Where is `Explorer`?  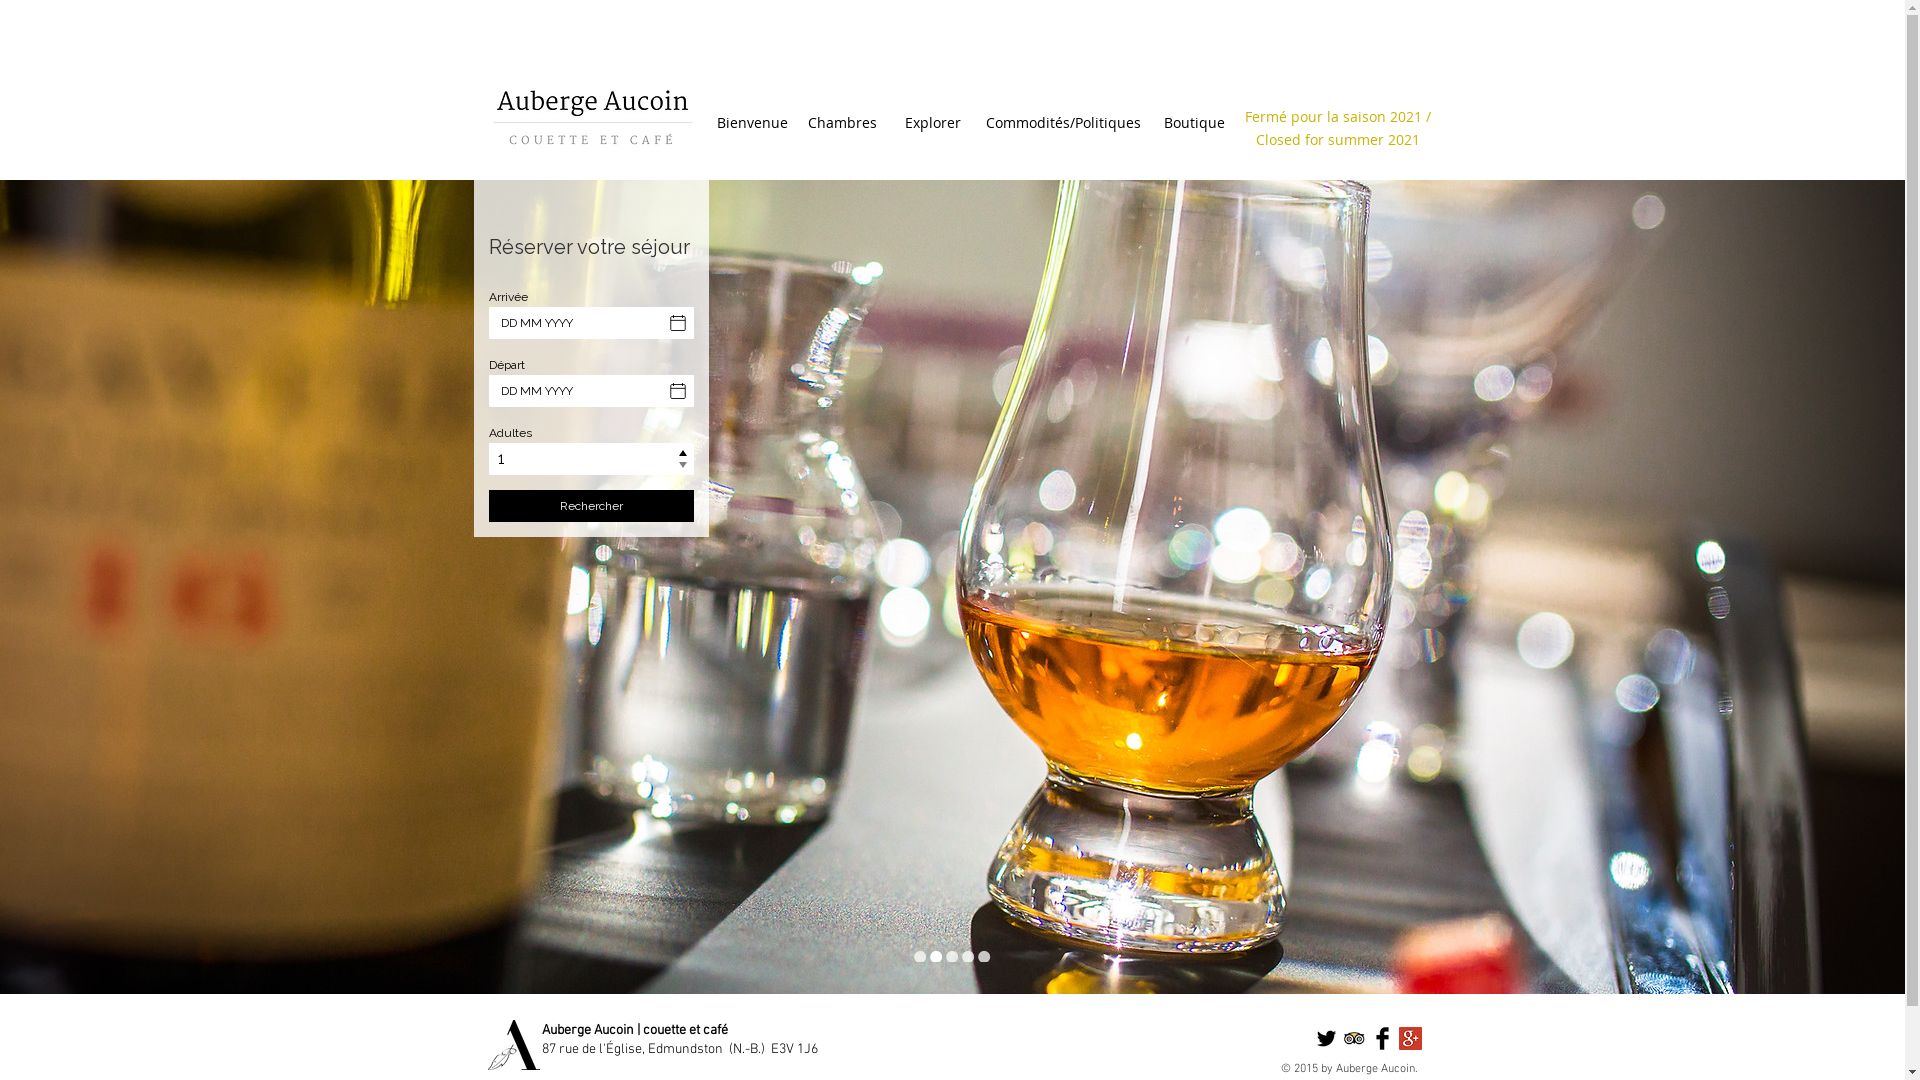
Explorer is located at coordinates (933, 123).